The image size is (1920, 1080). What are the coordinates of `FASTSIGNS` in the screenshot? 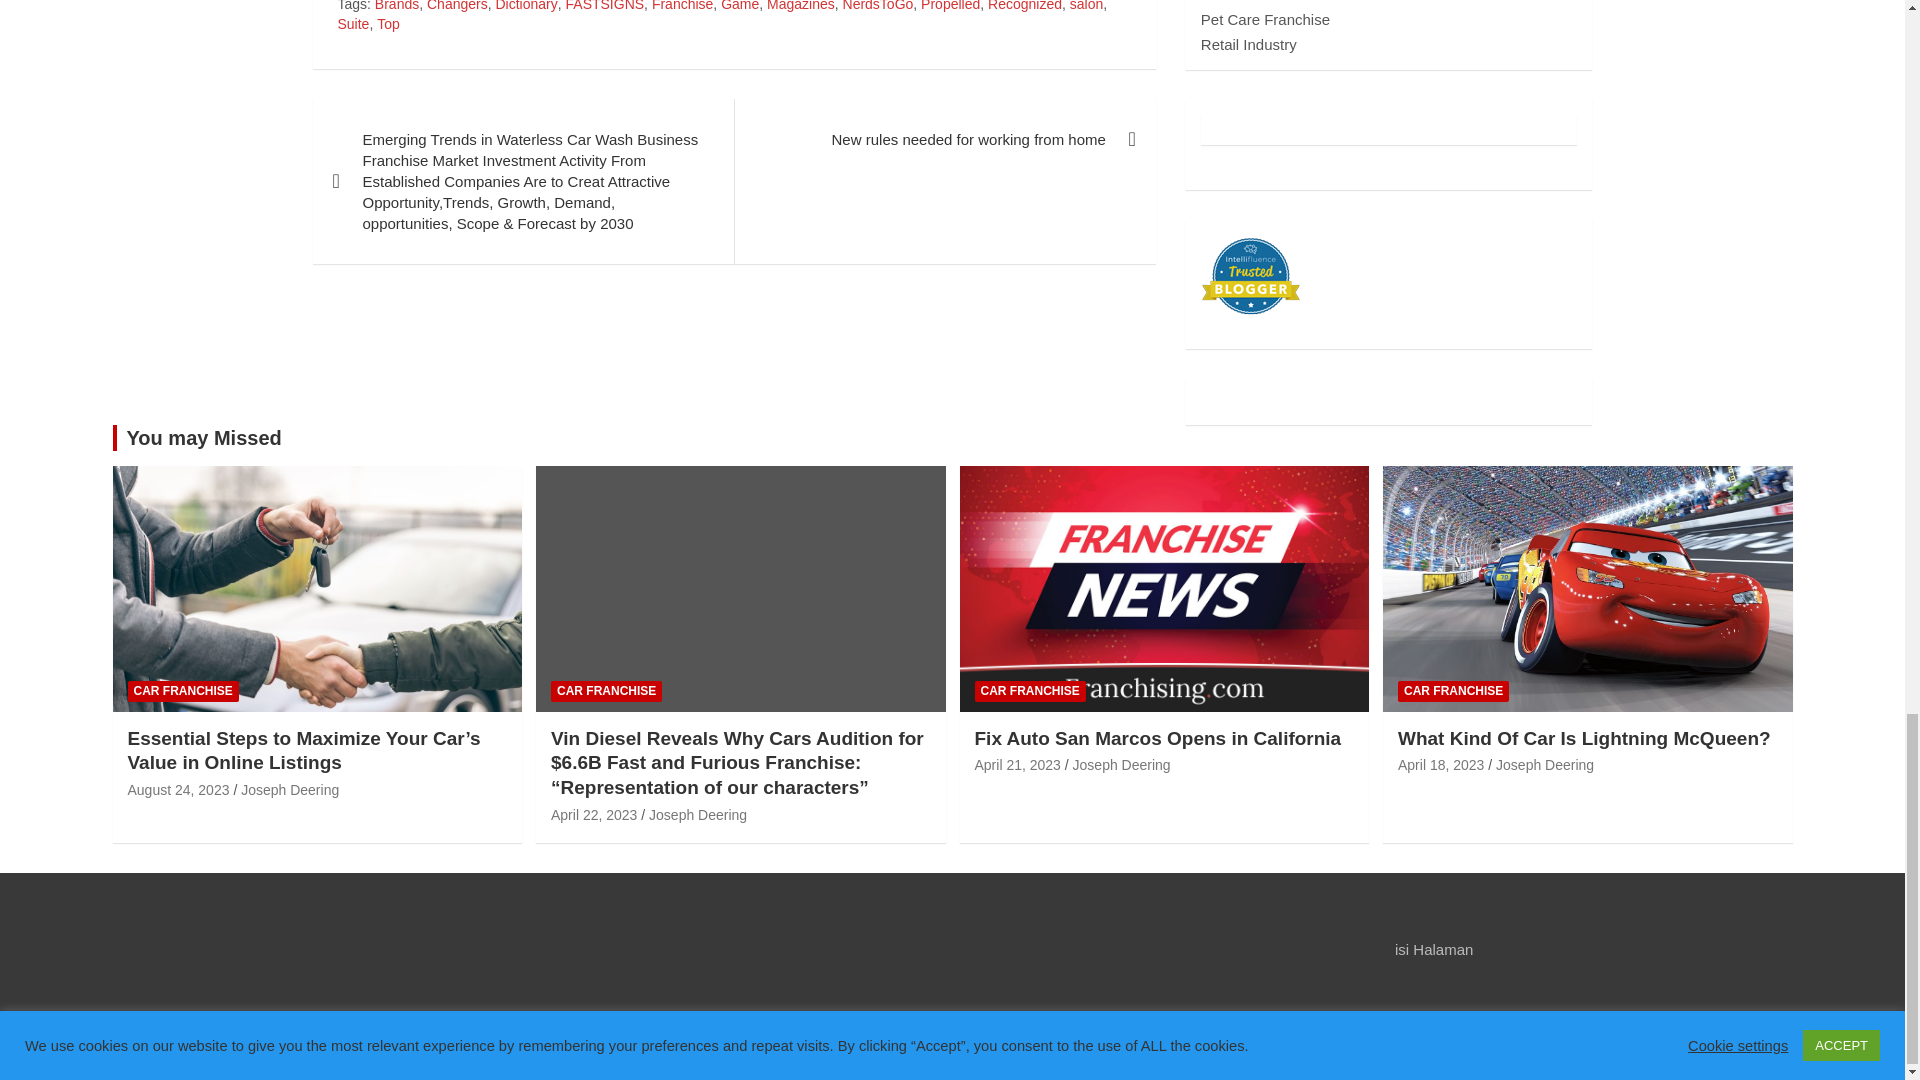 It's located at (606, 8).